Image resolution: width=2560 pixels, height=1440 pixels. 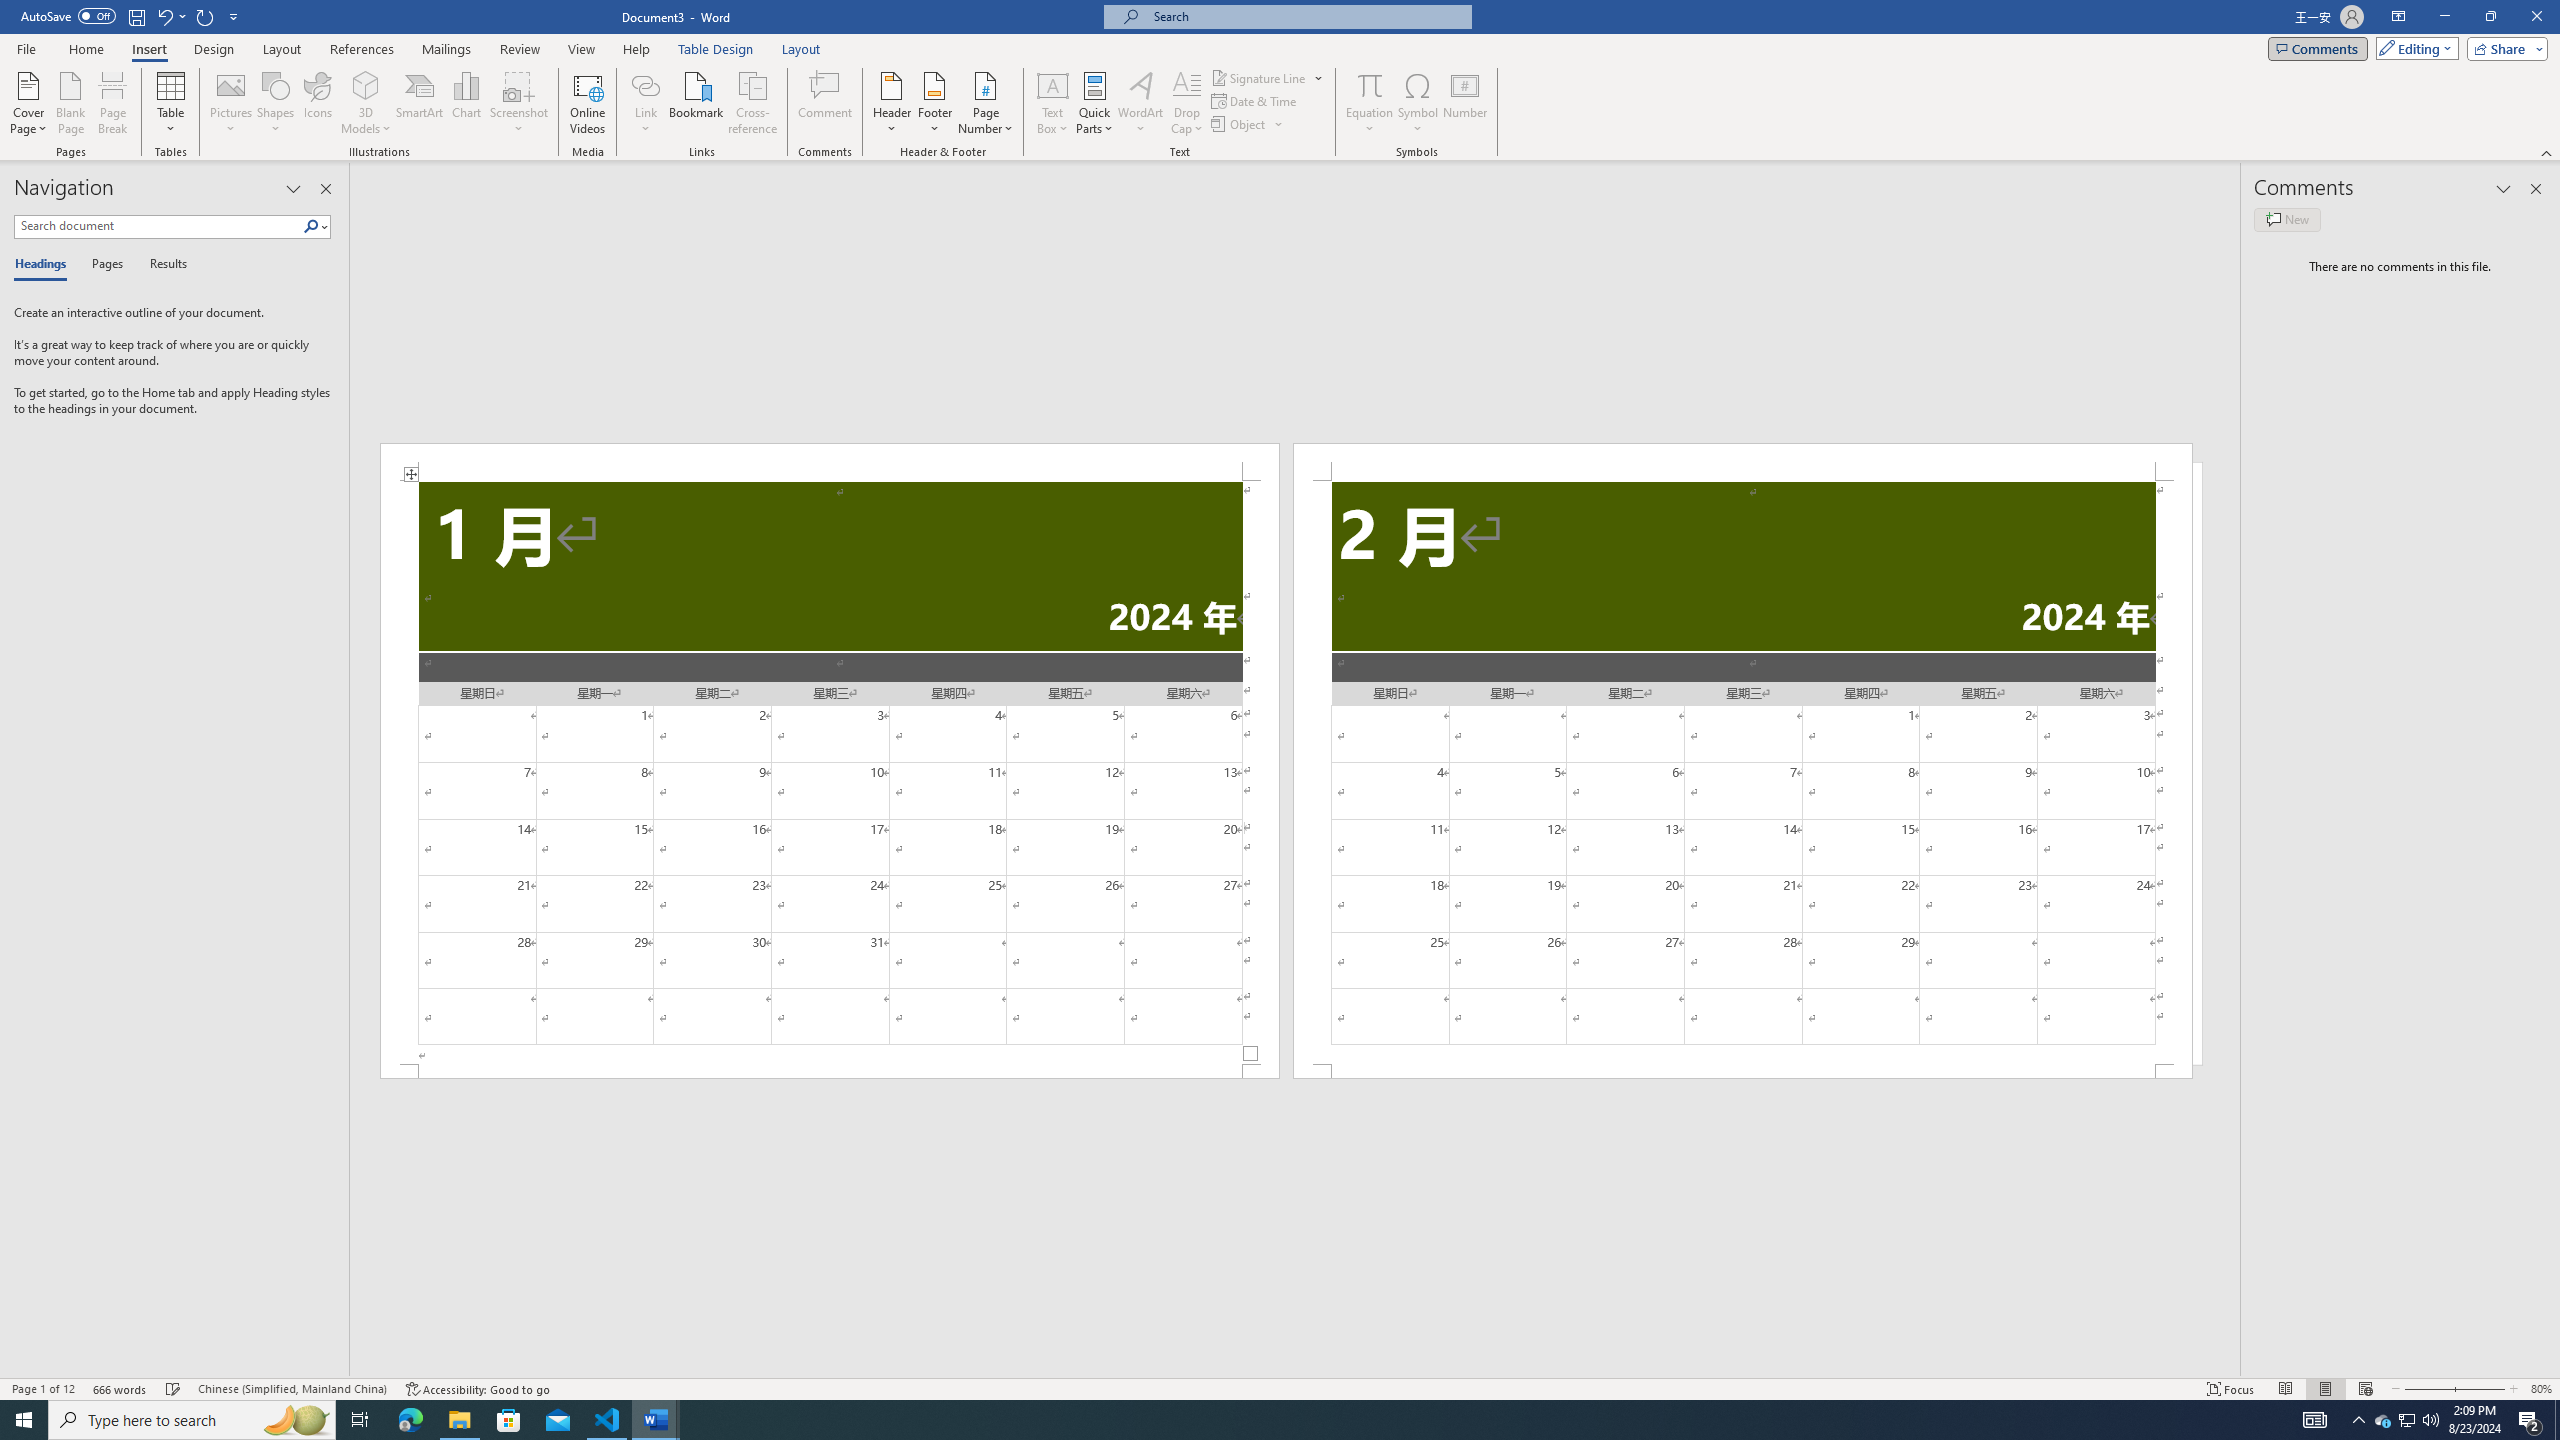 I want to click on Header -Section 1-, so click(x=829, y=462).